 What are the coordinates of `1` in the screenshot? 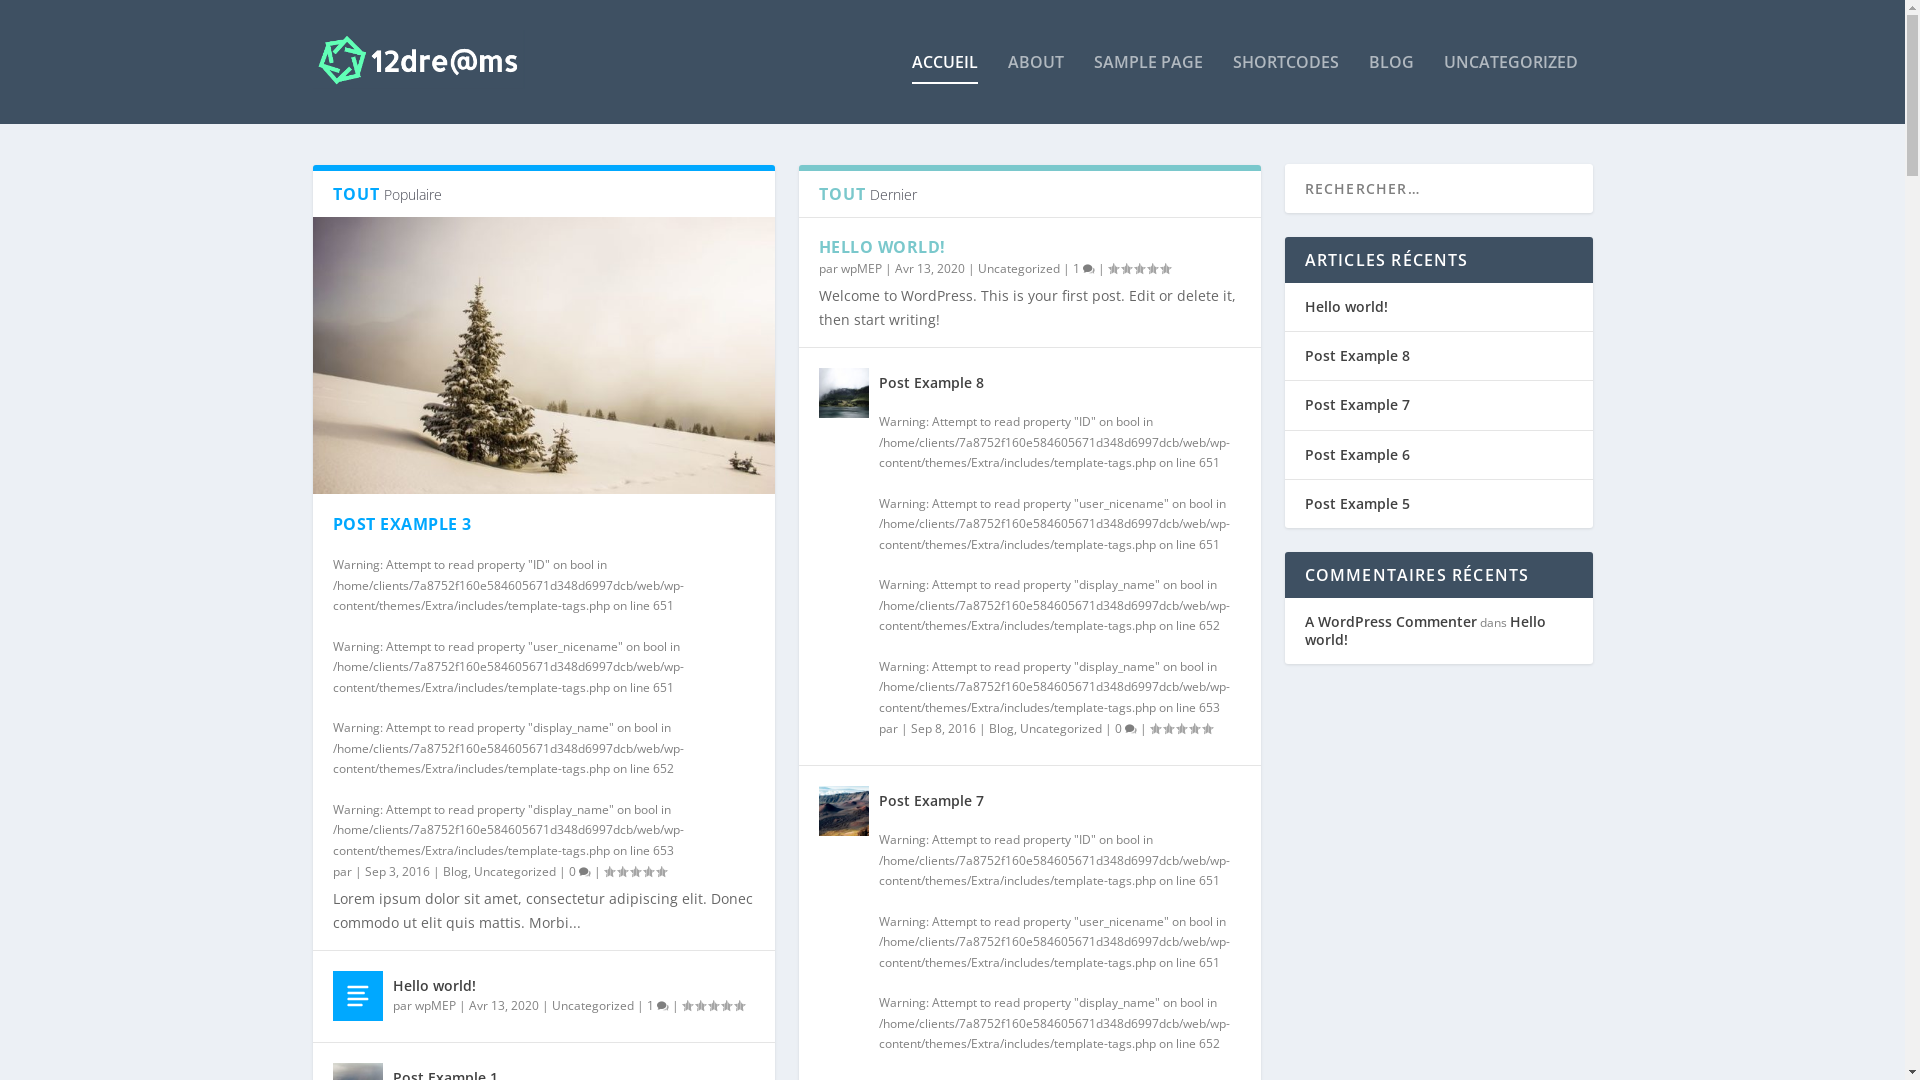 It's located at (1083, 268).